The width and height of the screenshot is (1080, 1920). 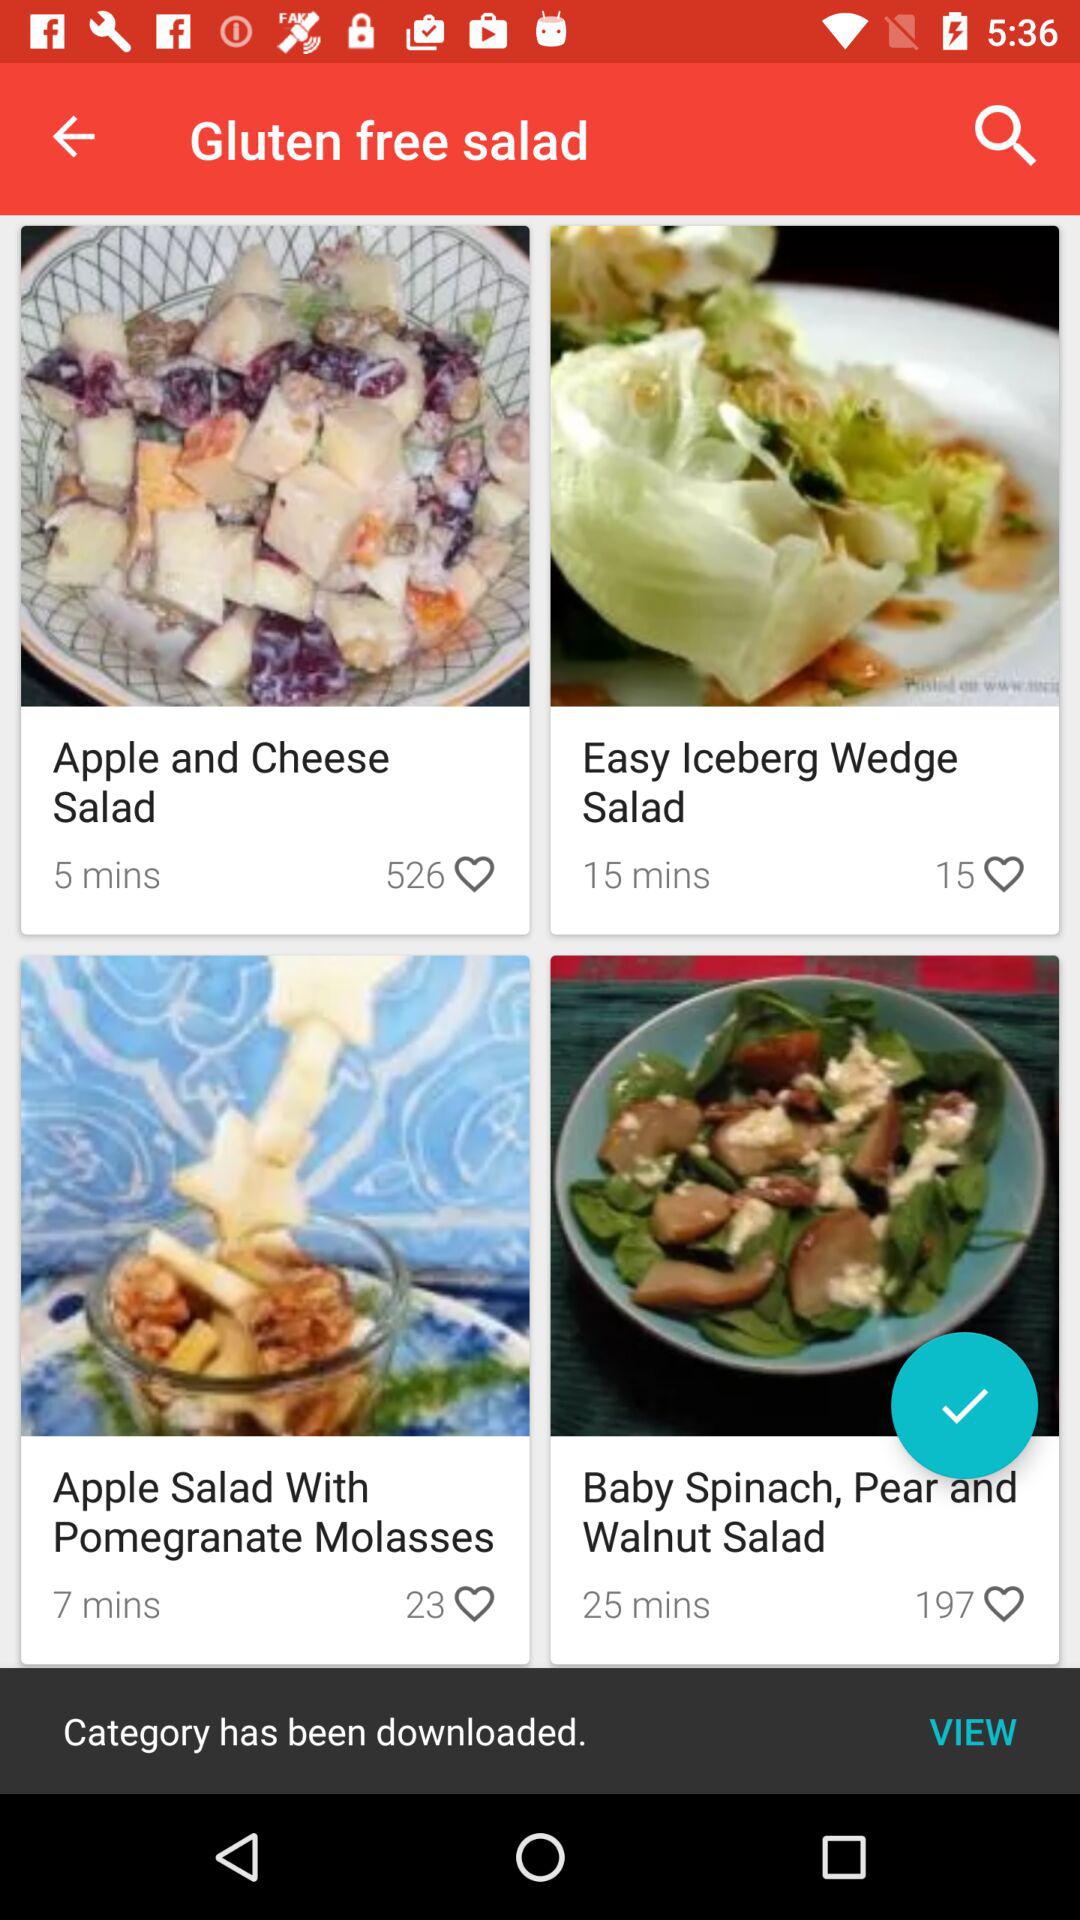 What do you see at coordinates (972, 1730) in the screenshot?
I see `launch icon next to the category has been icon` at bounding box center [972, 1730].